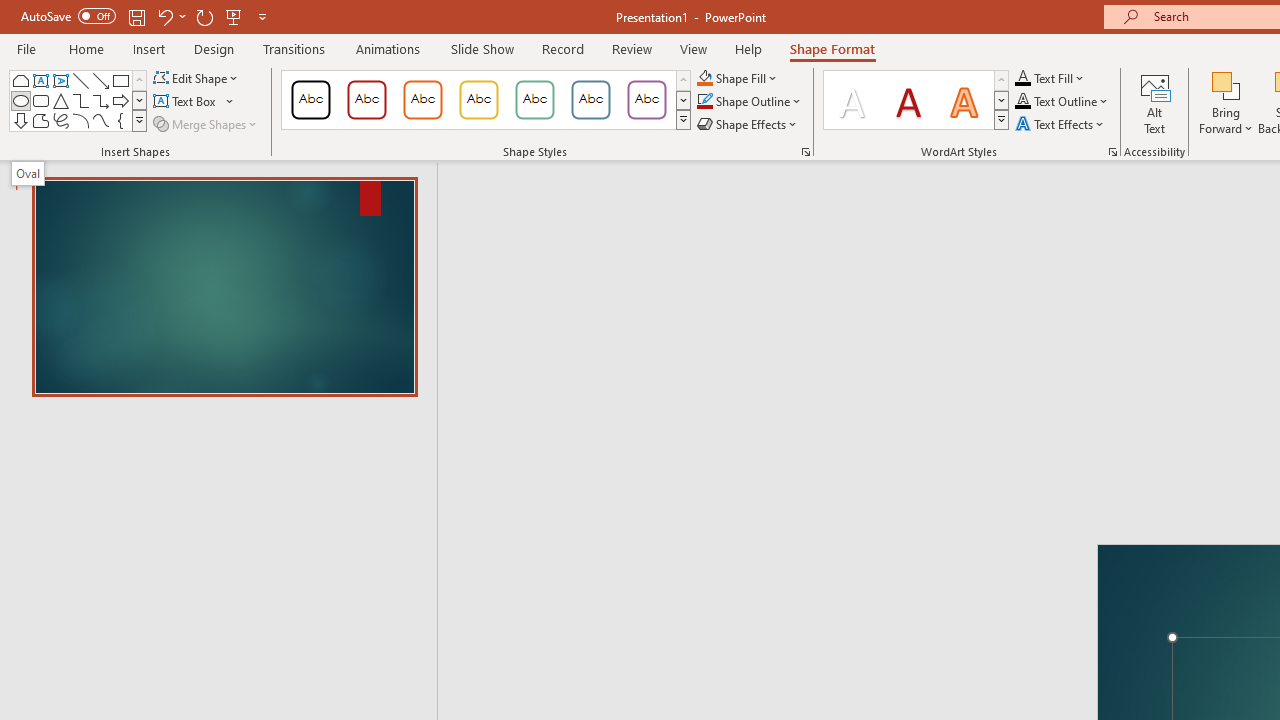 This screenshot has height=720, width=1280. Describe the element at coordinates (80, 80) in the screenshot. I see `Line` at that location.